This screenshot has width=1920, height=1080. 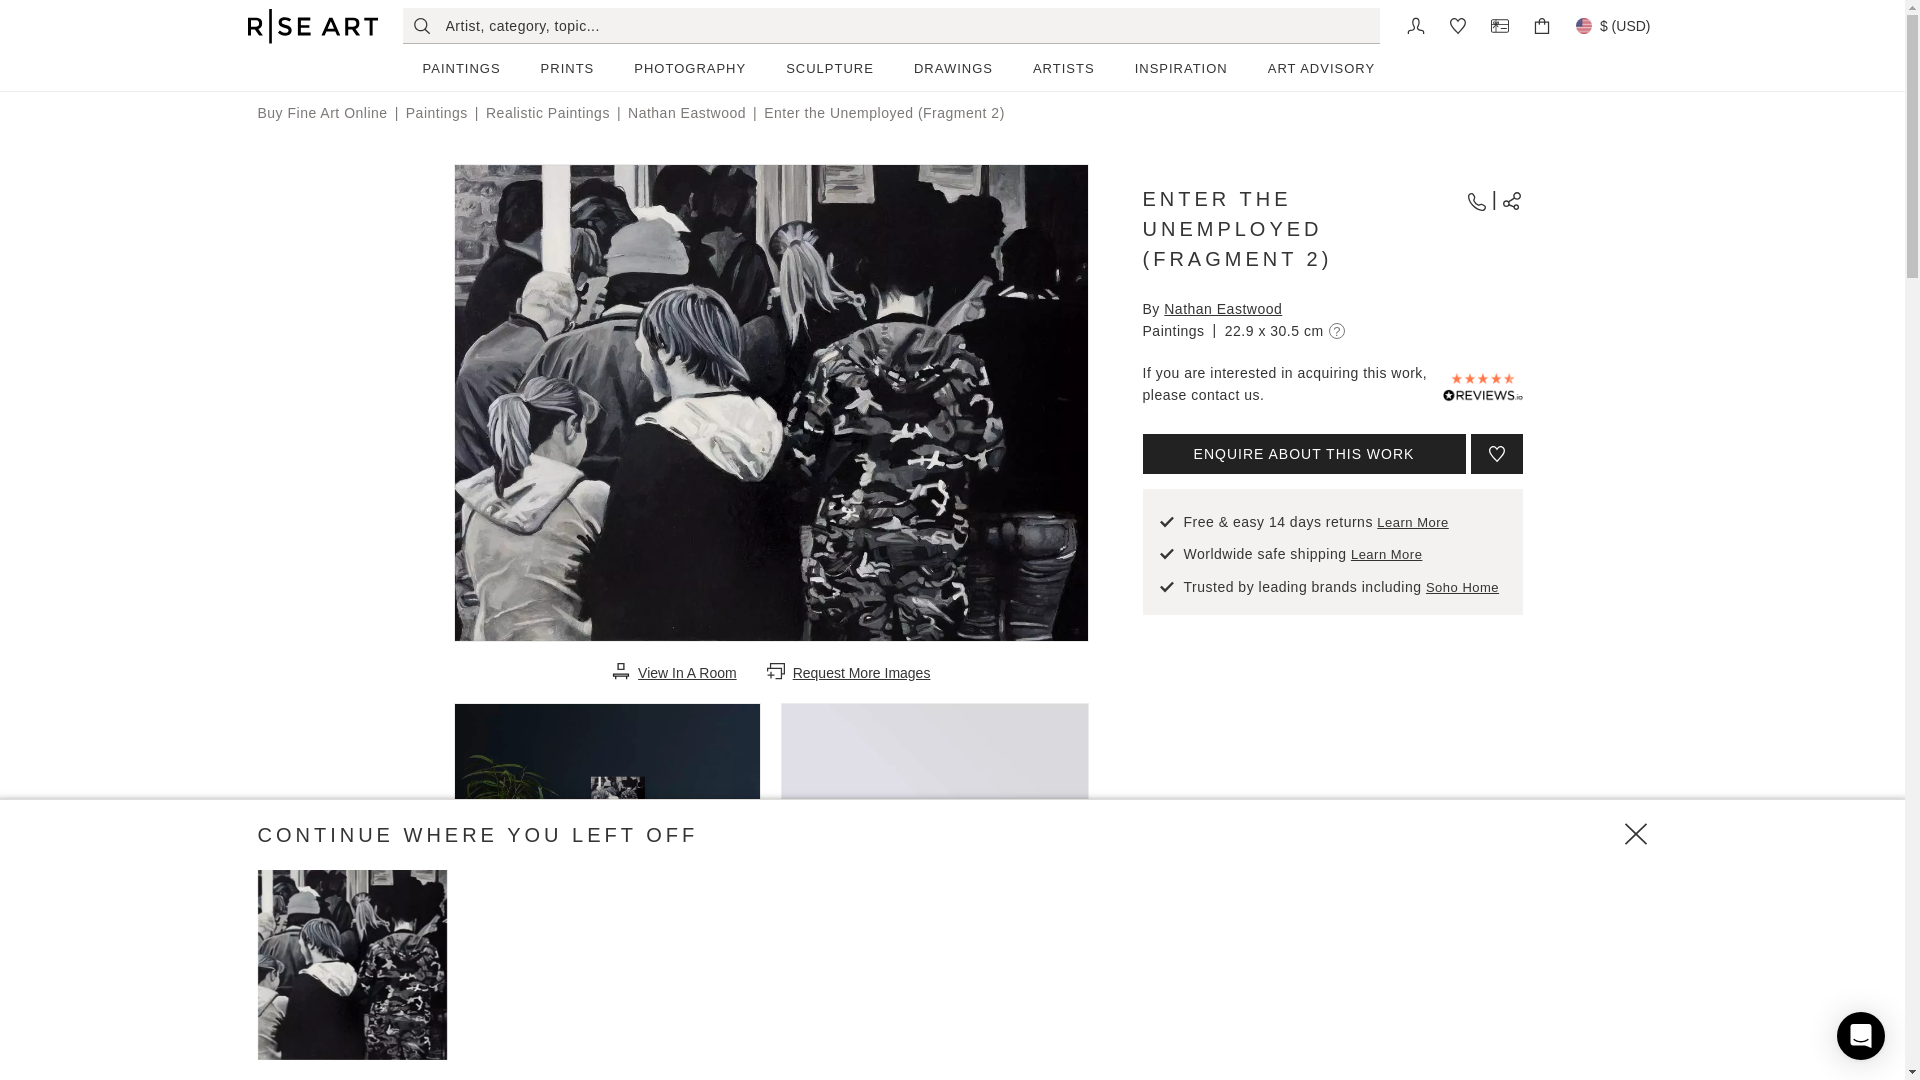 I want to click on Gift Card, so click(x=1500, y=24).